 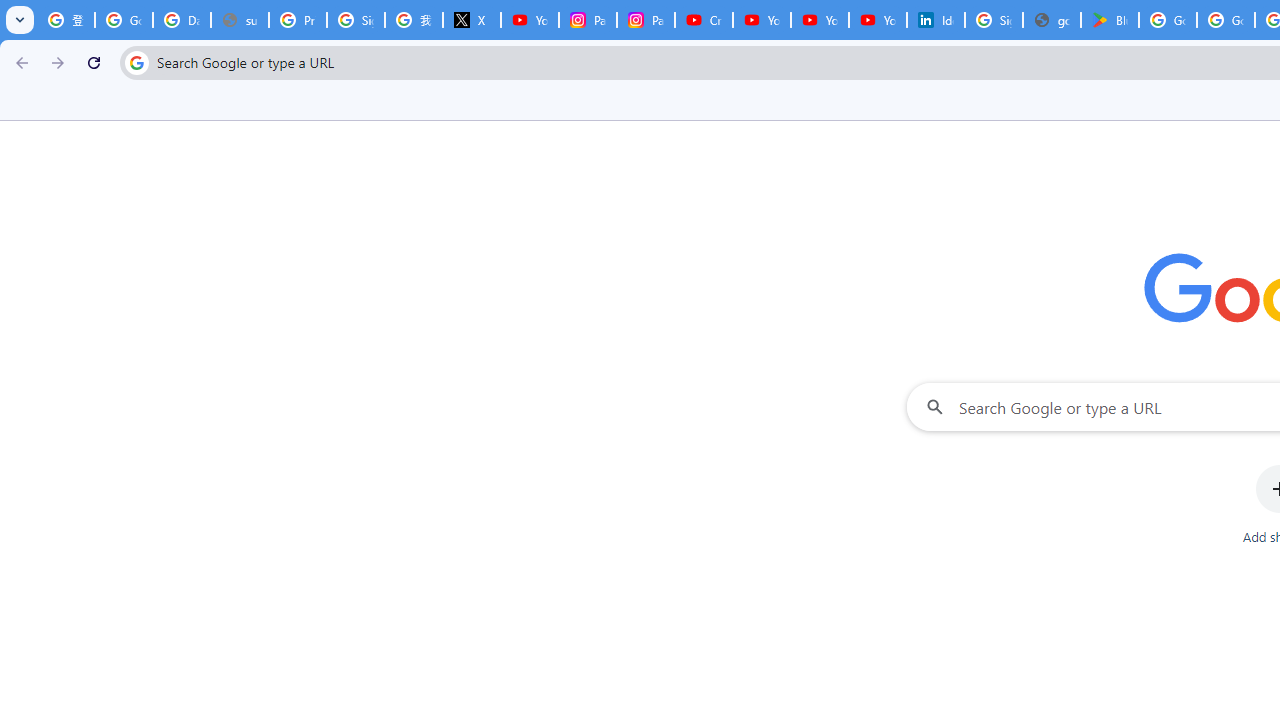 I want to click on YouTube Culture & Trends - YouTube Top 10, 2021, so click(x=820, y=20).